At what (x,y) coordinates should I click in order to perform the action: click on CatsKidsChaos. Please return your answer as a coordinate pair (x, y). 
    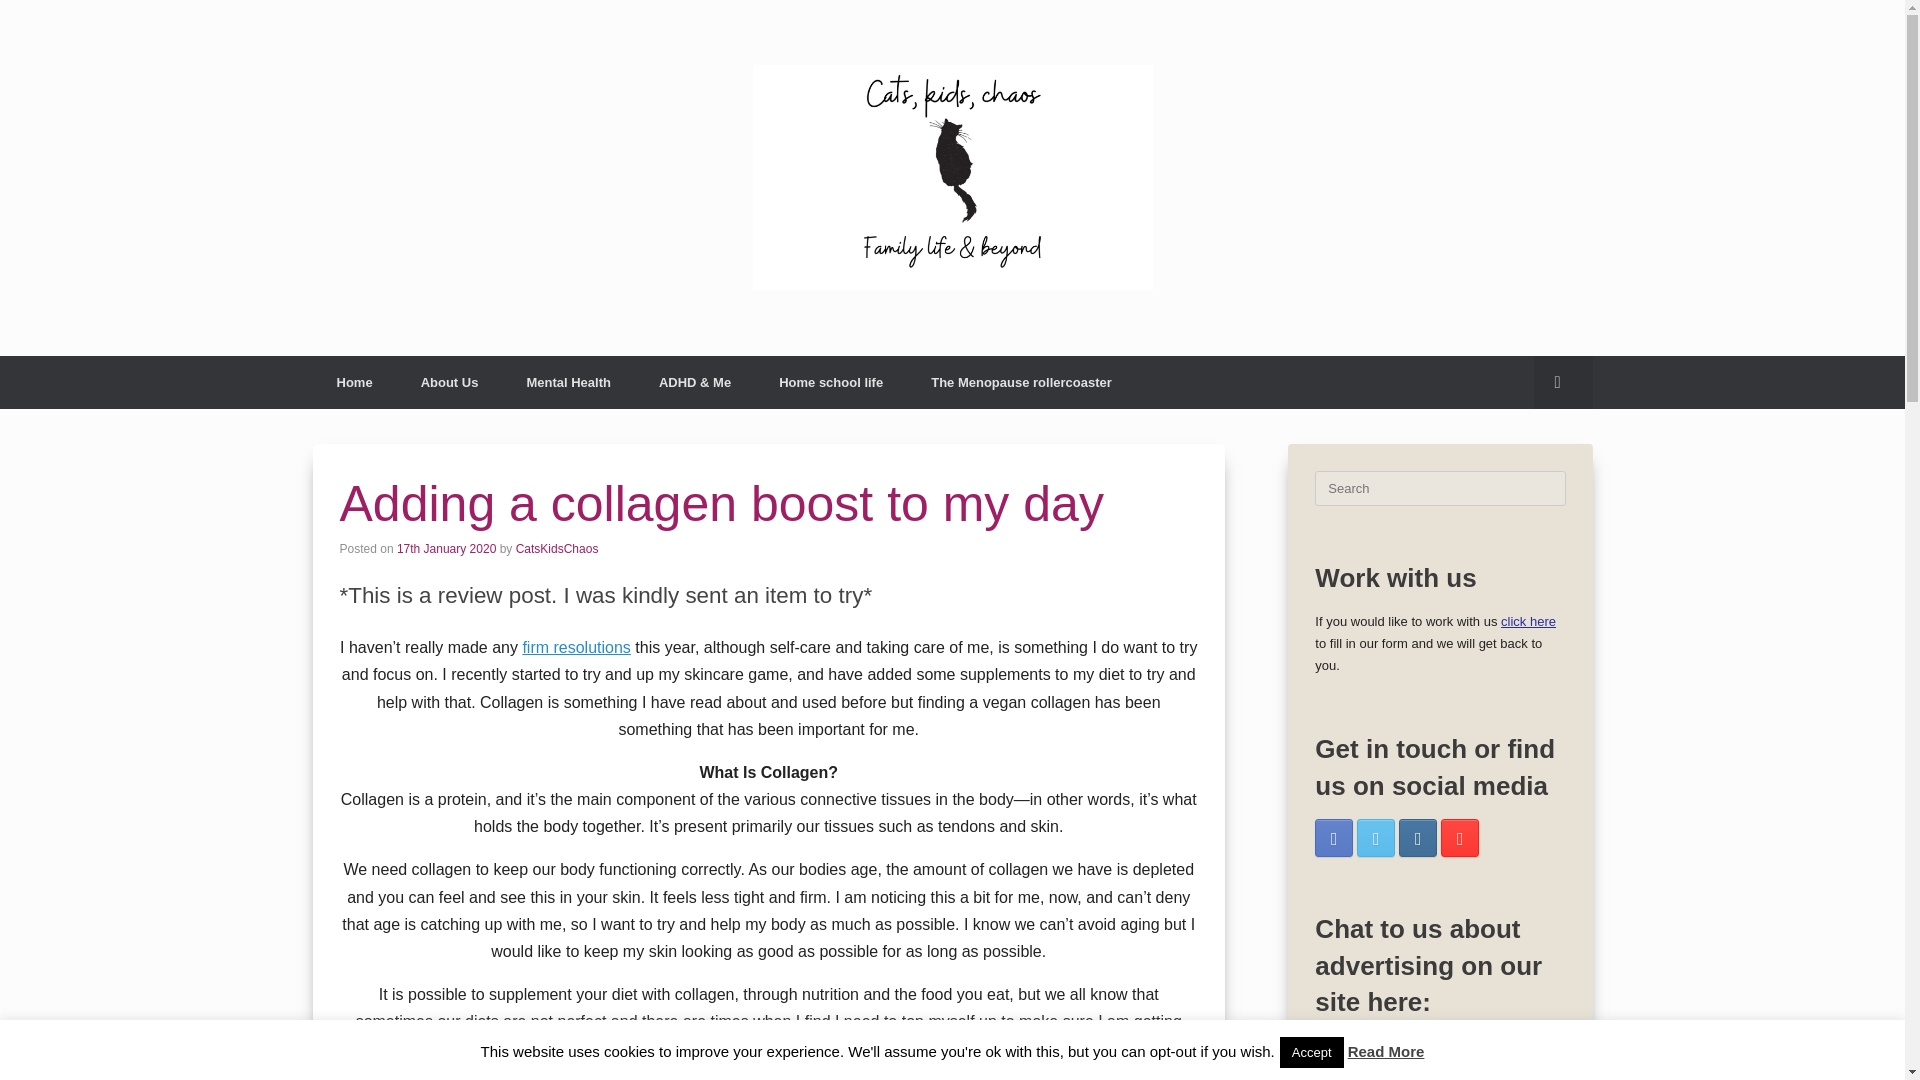
    Looking at the image, I should click on (558, 549).